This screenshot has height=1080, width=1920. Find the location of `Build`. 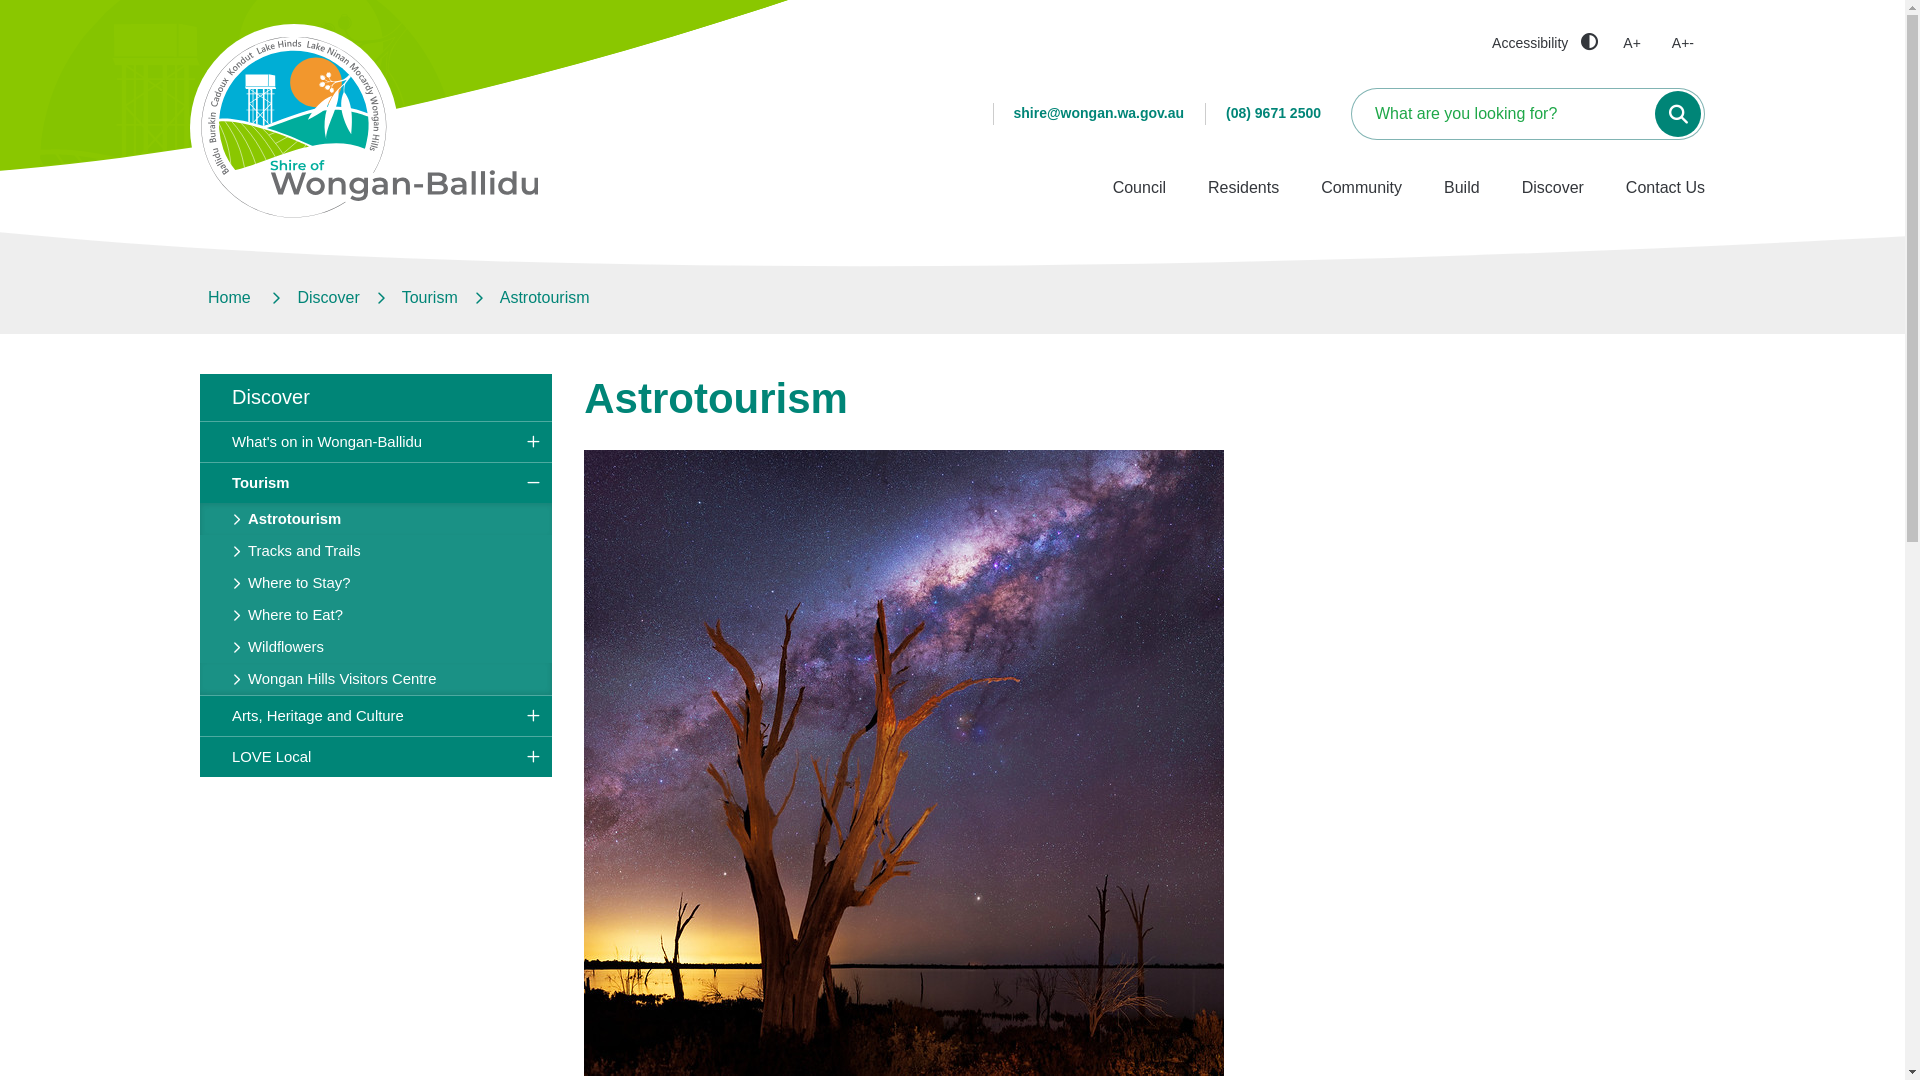

Build is located at coordinates (1462, 188).